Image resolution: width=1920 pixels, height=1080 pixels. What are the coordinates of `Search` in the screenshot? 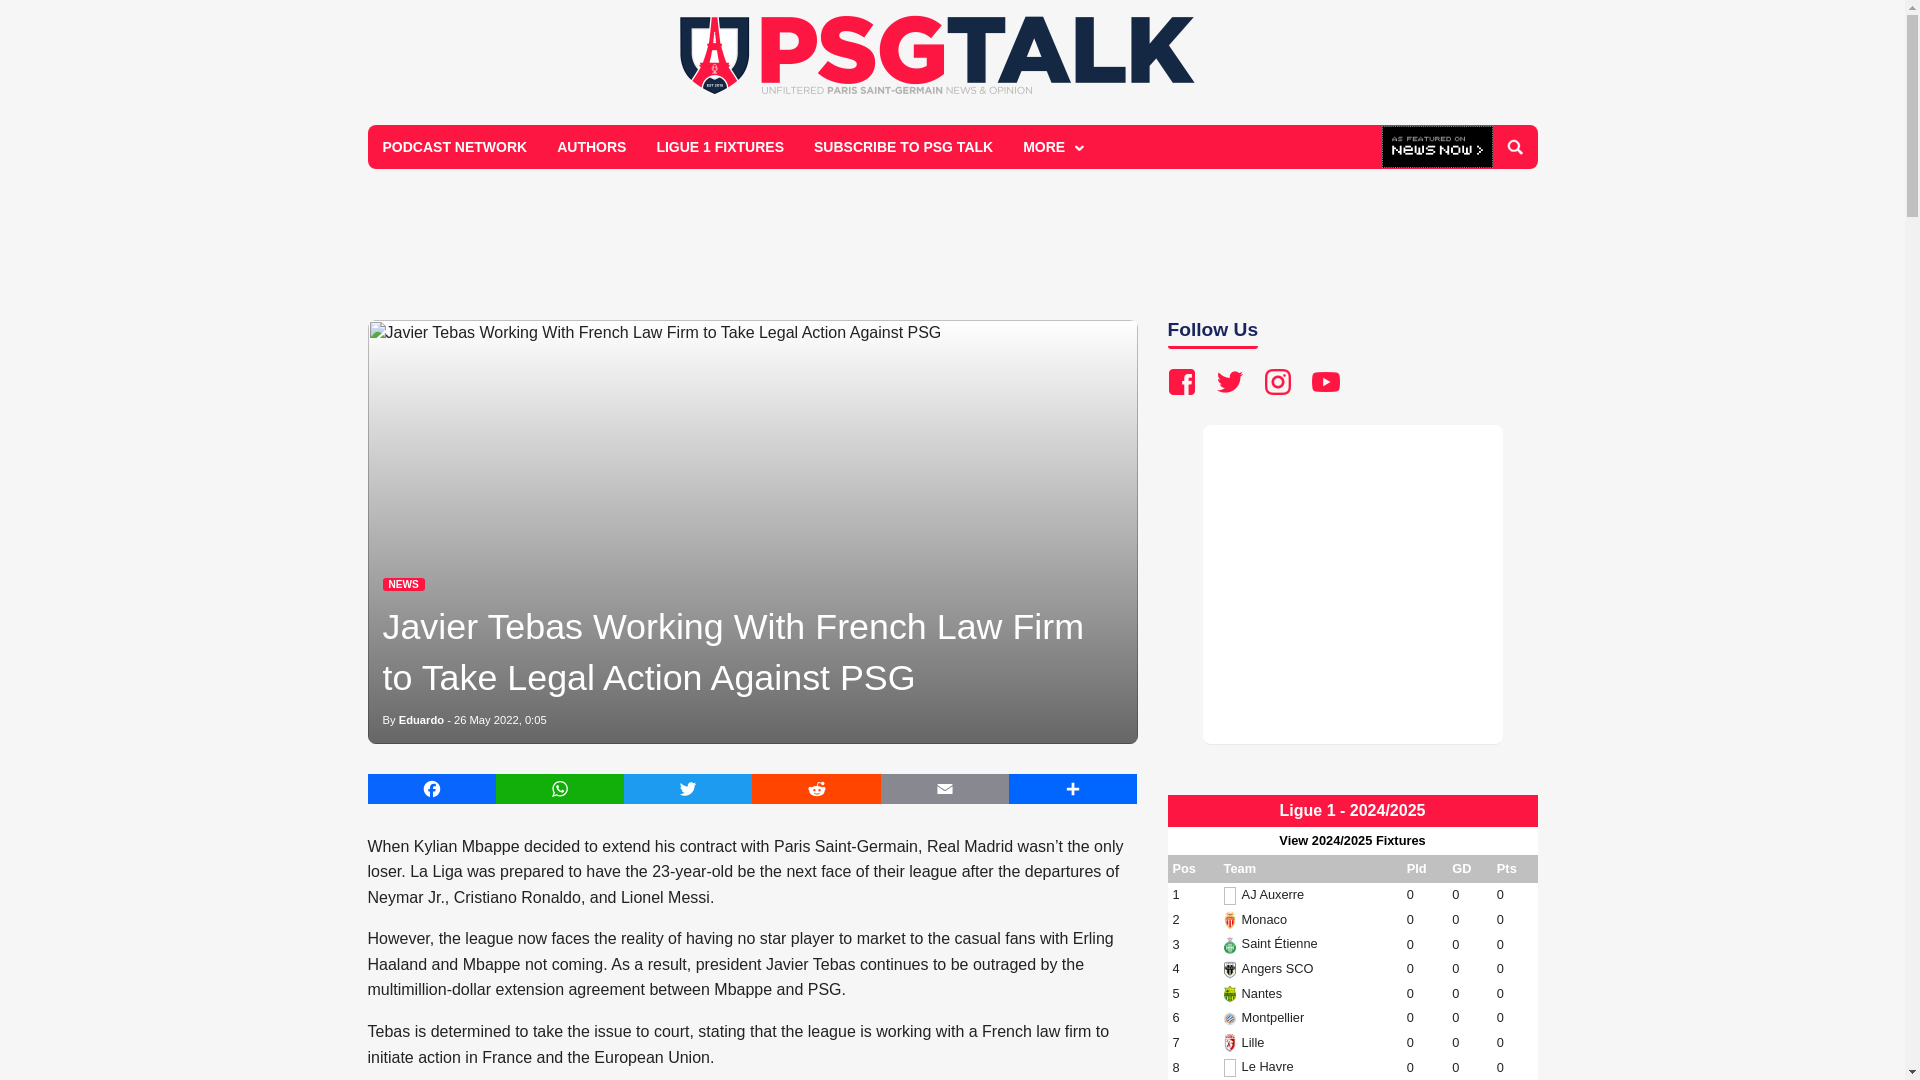 It's located at (1514, 147).